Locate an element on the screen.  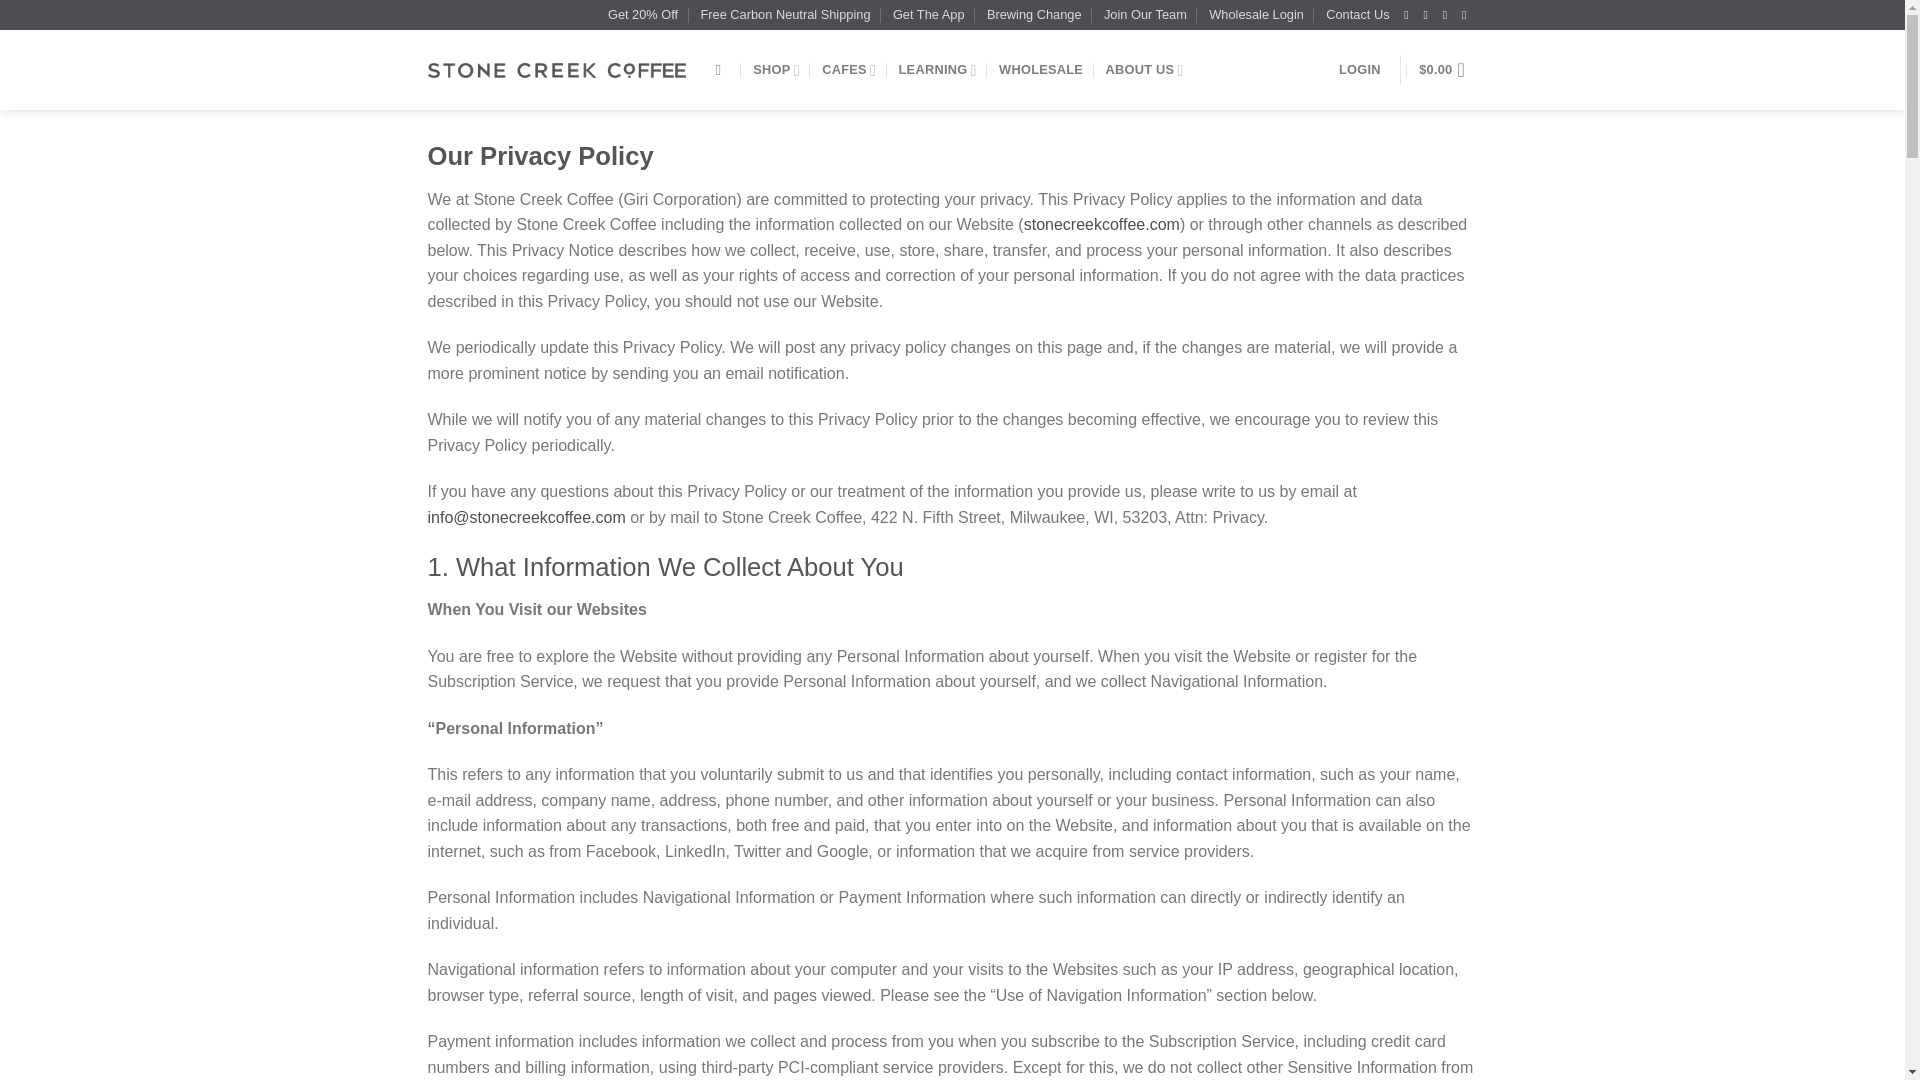
WHOLESALE is located at coordinates (1040, 69).